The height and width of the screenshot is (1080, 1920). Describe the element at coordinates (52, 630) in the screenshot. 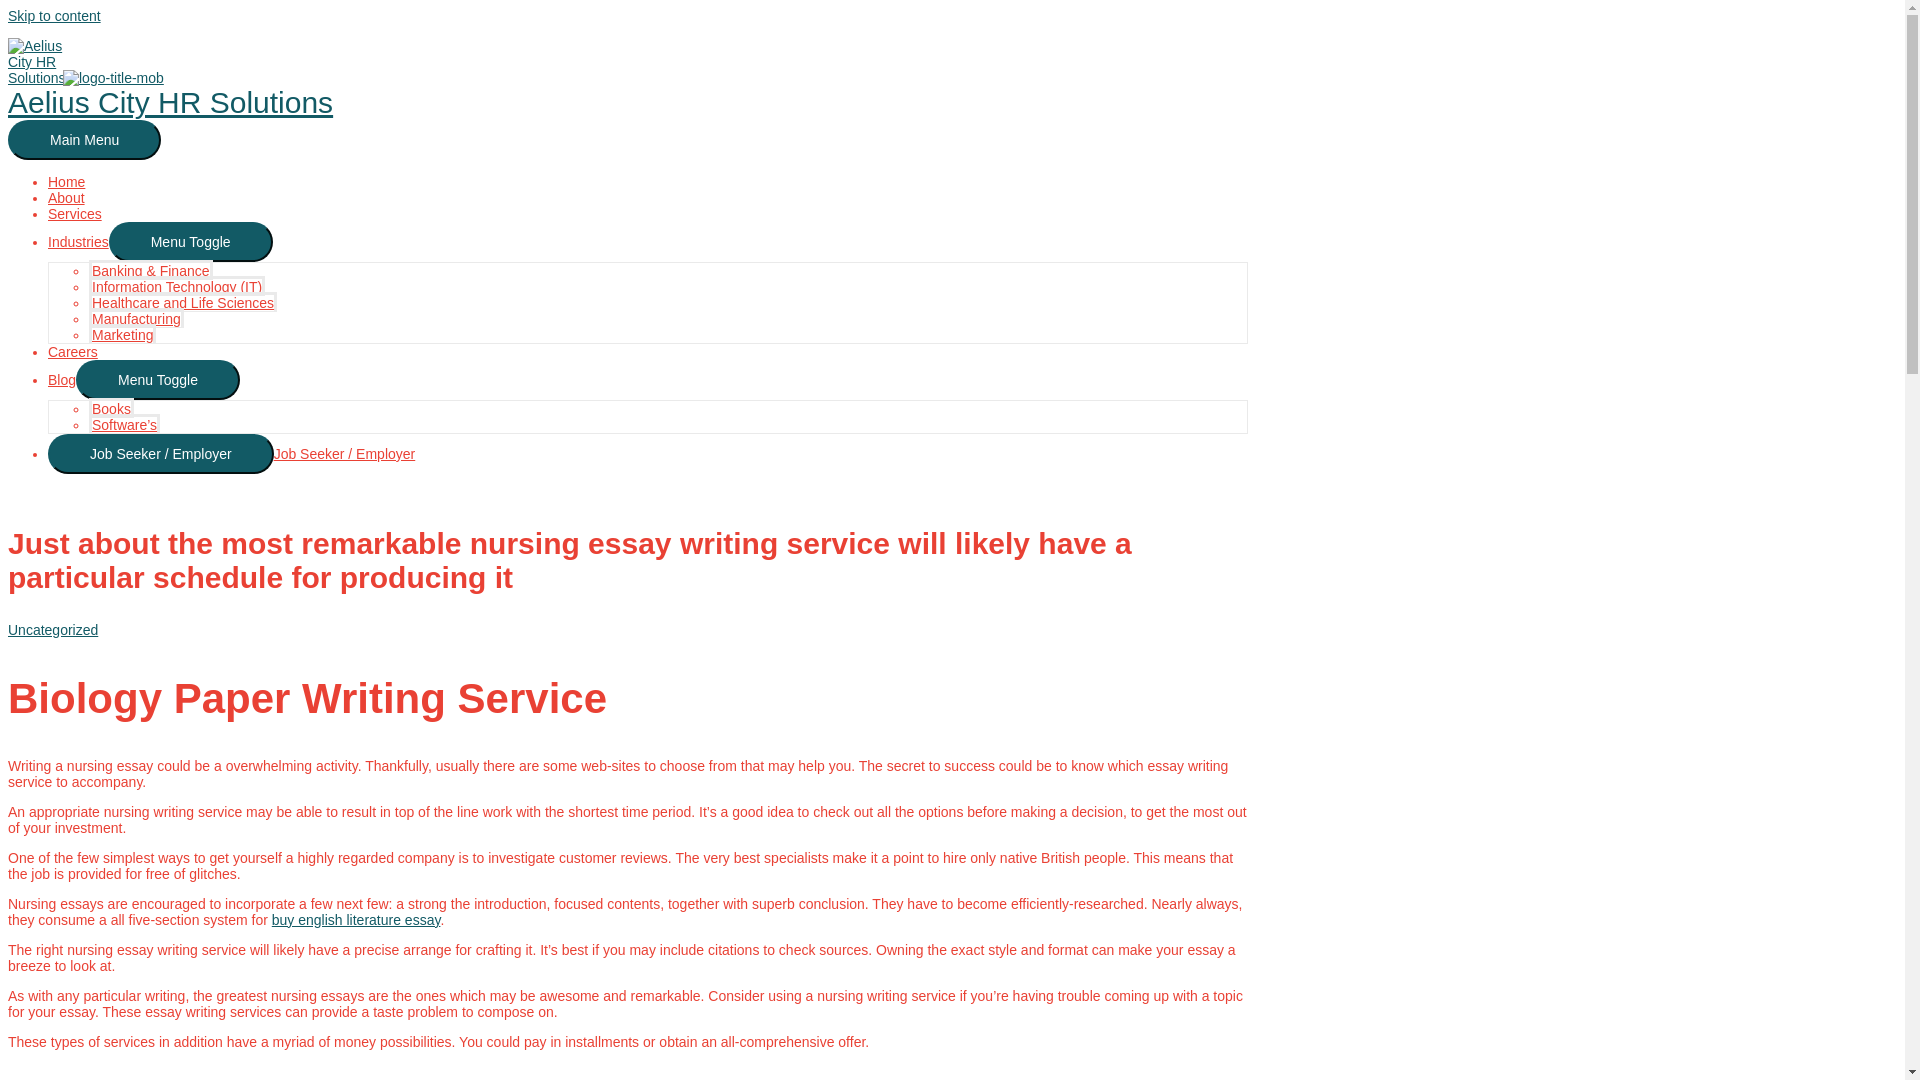

I see `Uncategorized` at that location.